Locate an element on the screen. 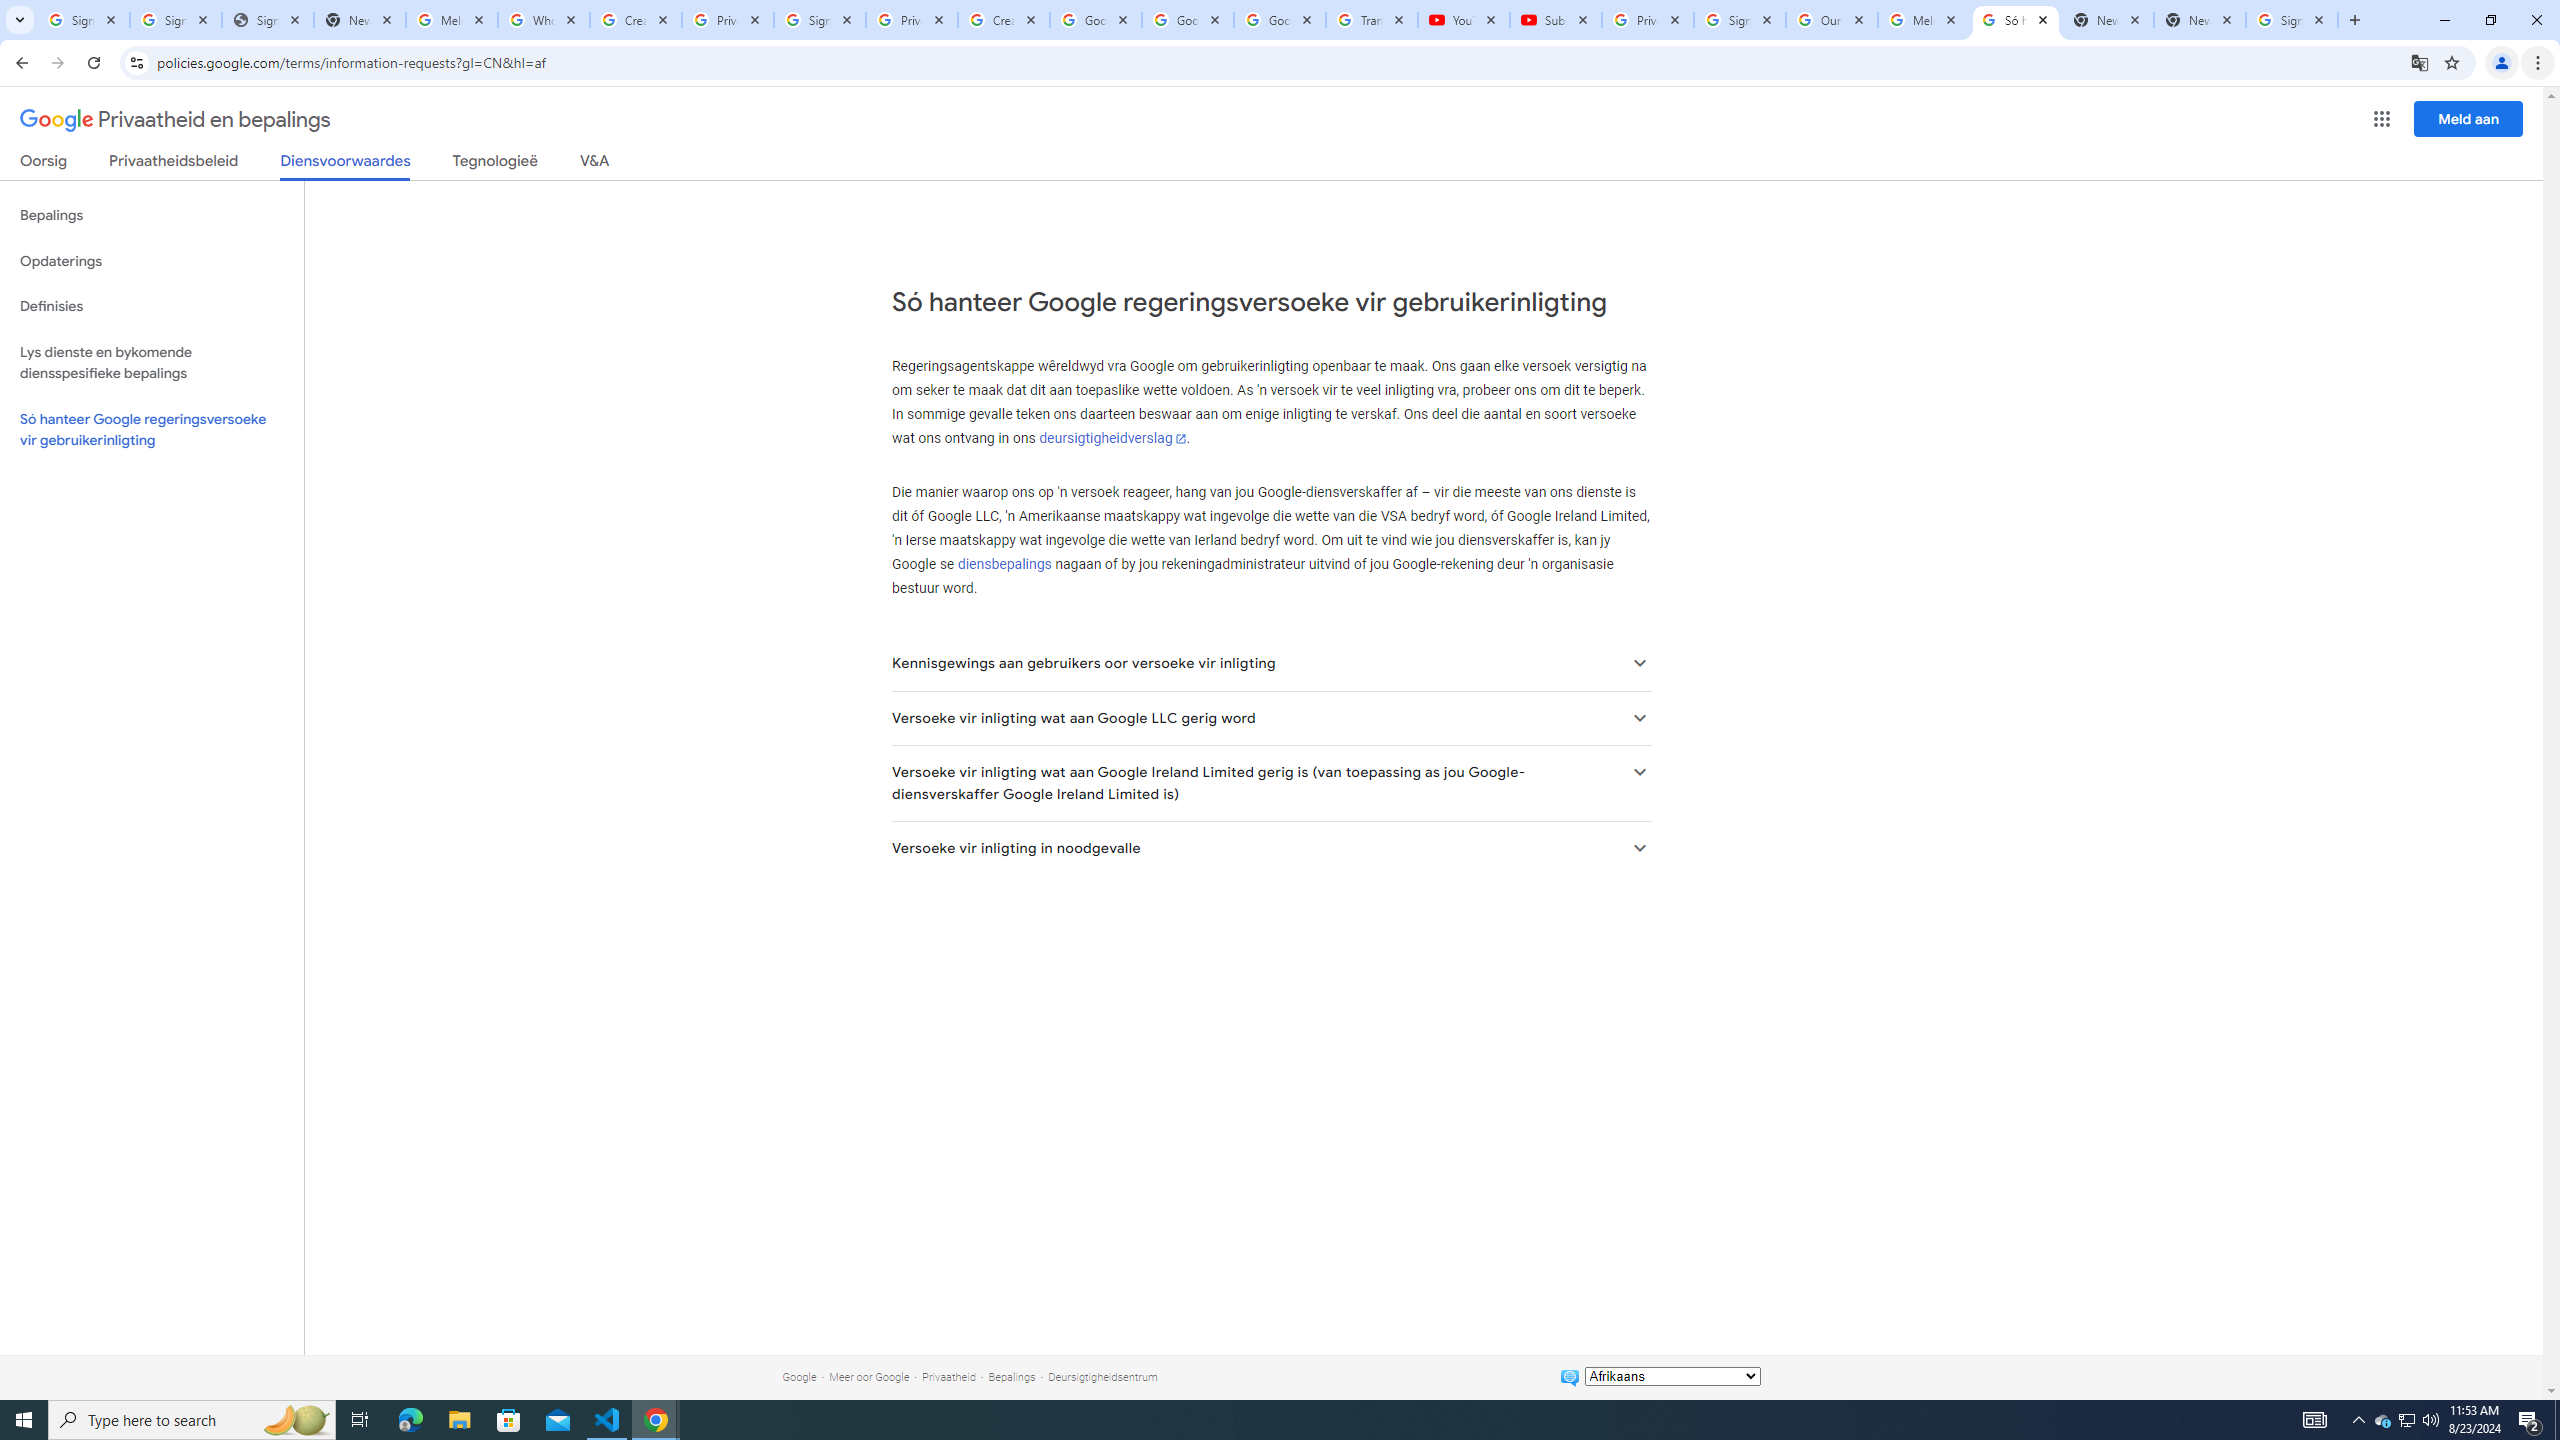 This screenshot has height=1440, width=2560. Lys dienste en bykomende diensspesifieke bepalings is located at coordinates (152, 362).